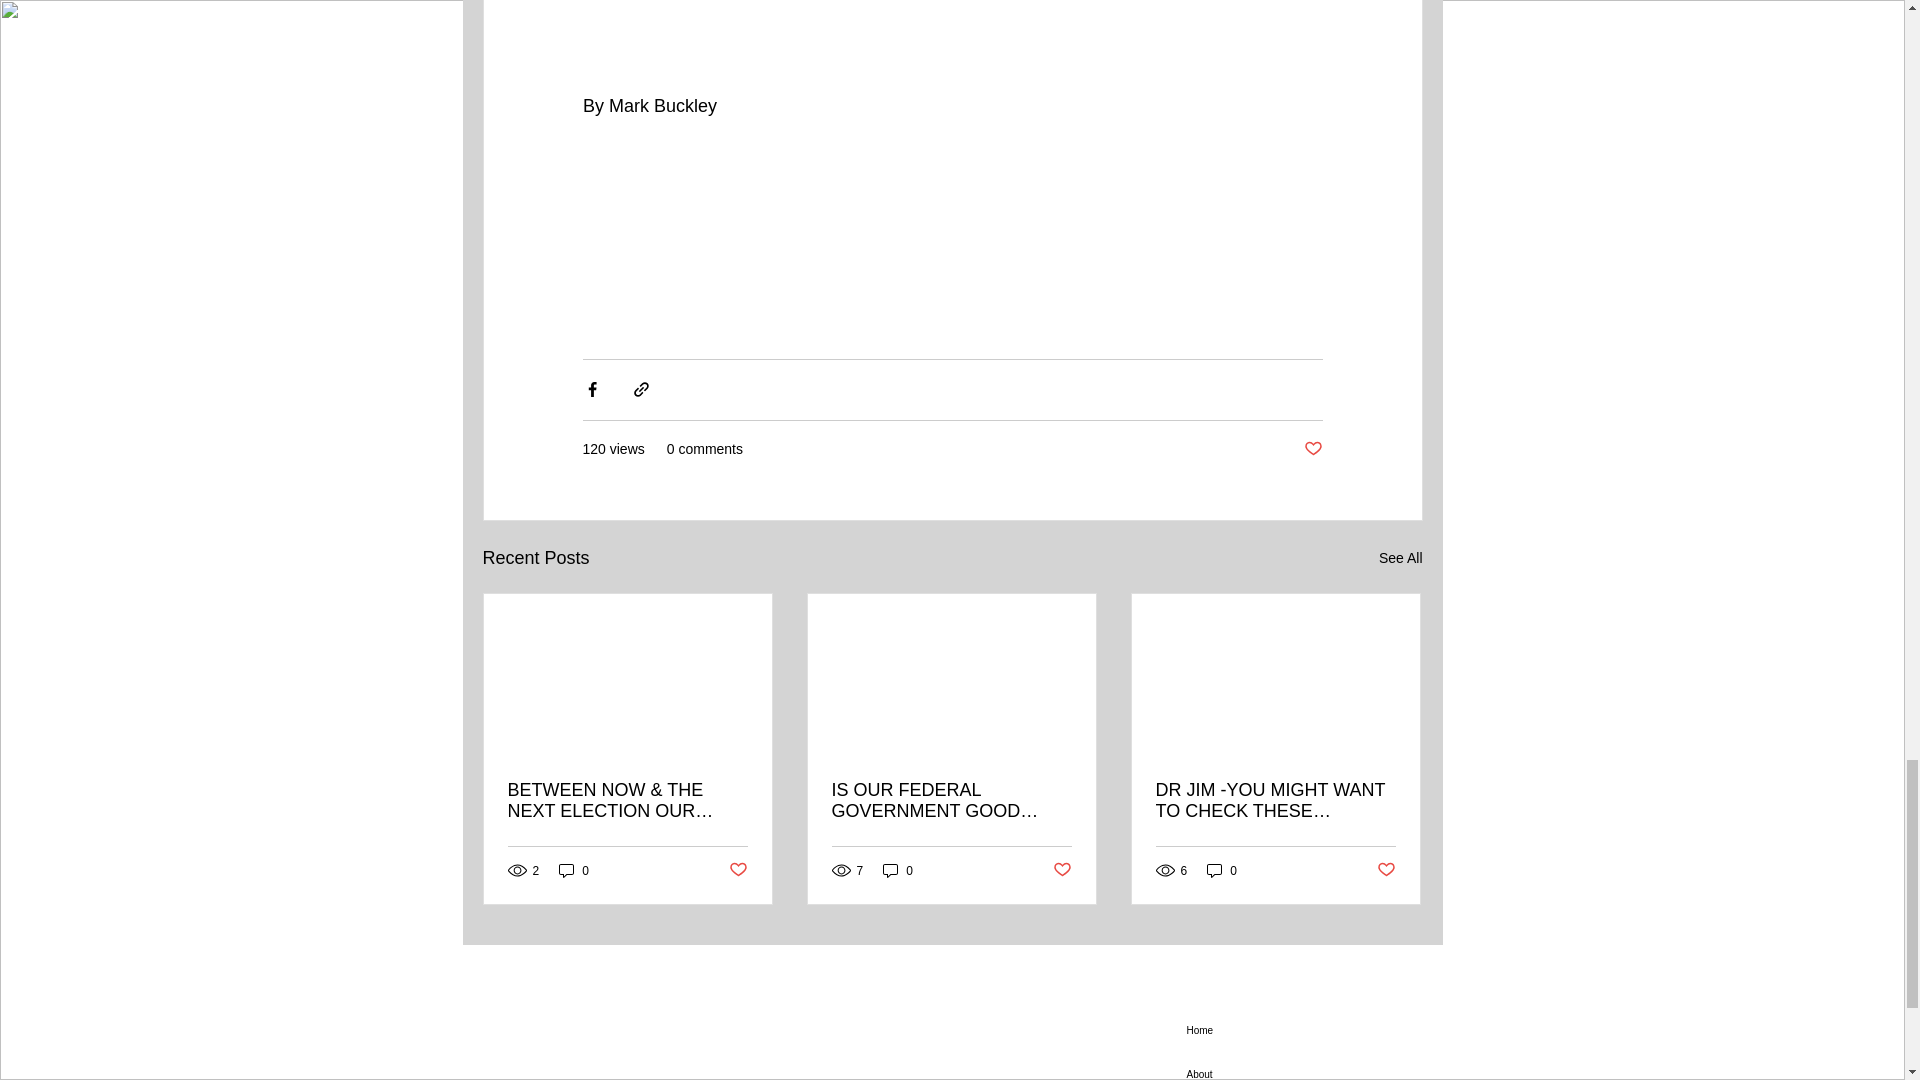 This screenshot has width=1920, height=1080. I want to click on 0, so click(574, 870).